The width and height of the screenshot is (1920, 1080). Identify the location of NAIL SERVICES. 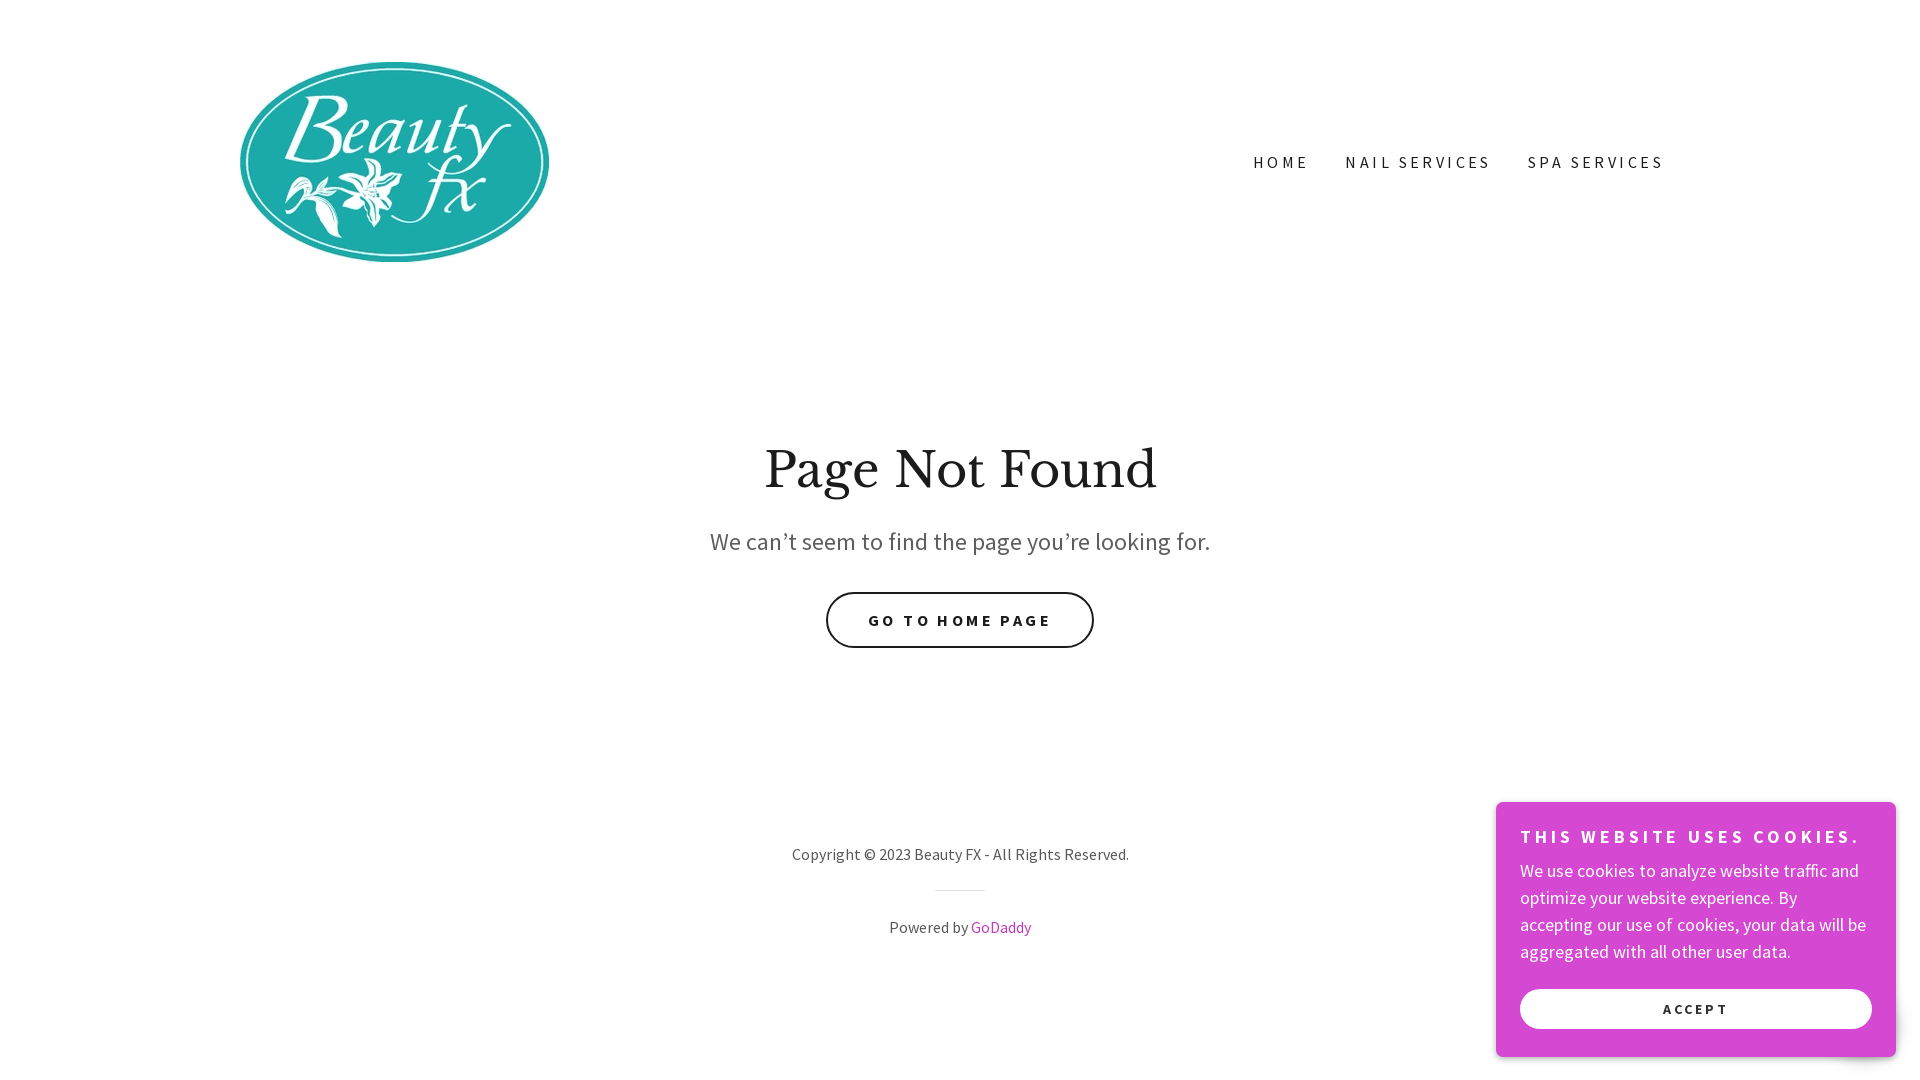
(1416, 162).